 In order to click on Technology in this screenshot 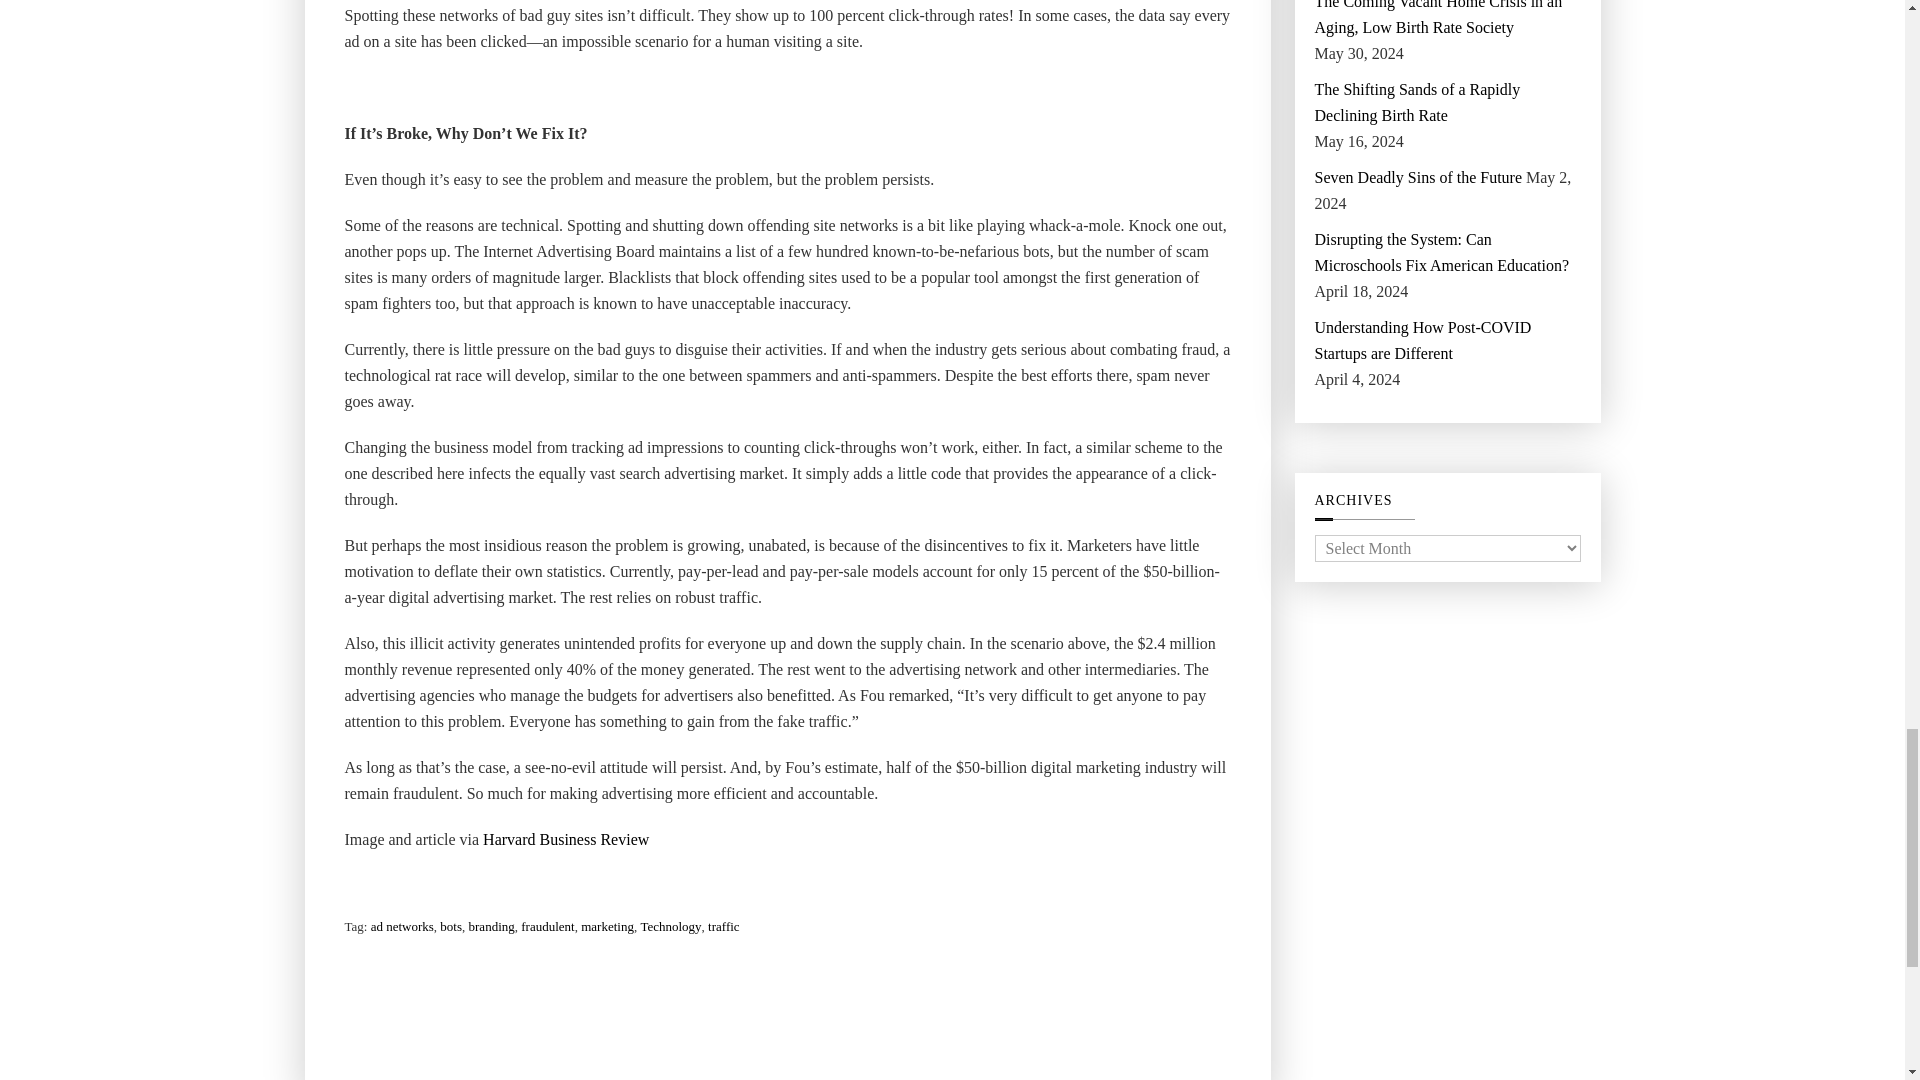, I will do `click(670, 926)`.